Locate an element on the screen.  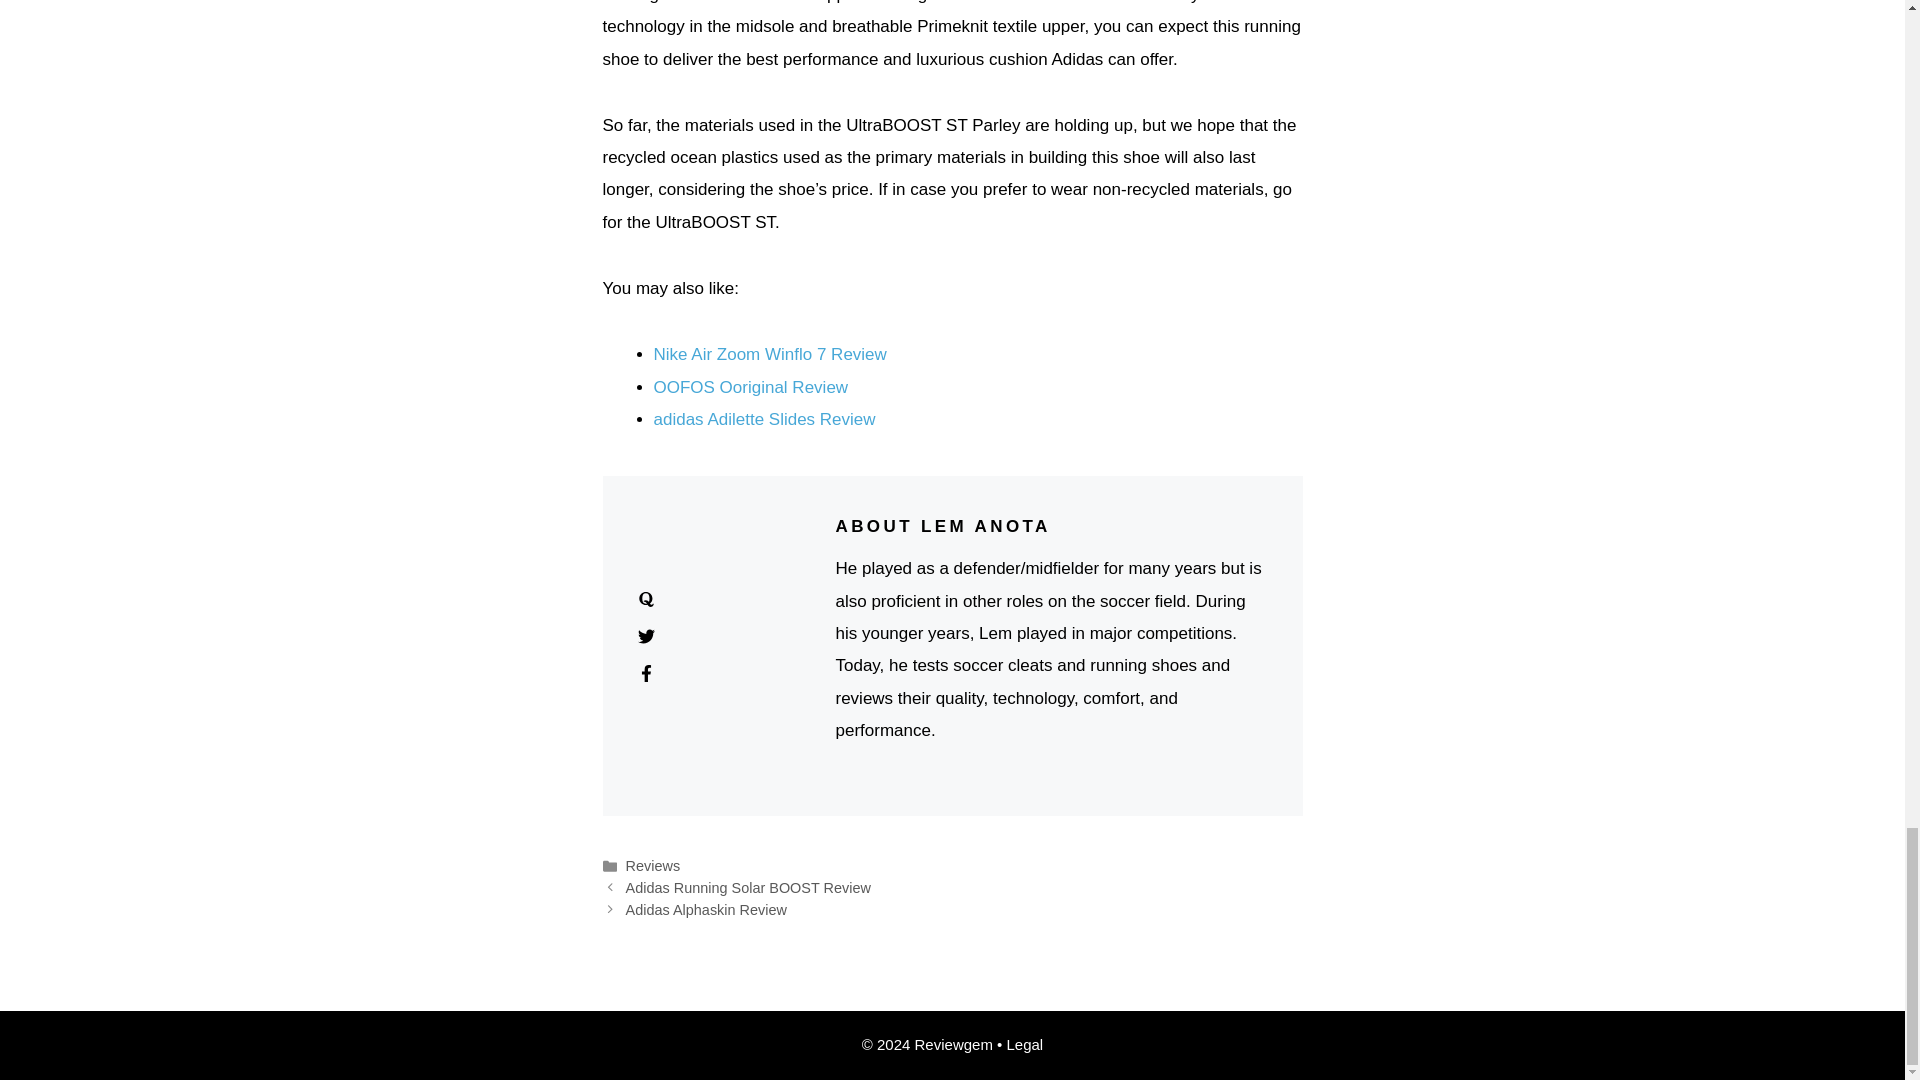
adidas Adilette Slides Review is located at coordinates (764, 419).